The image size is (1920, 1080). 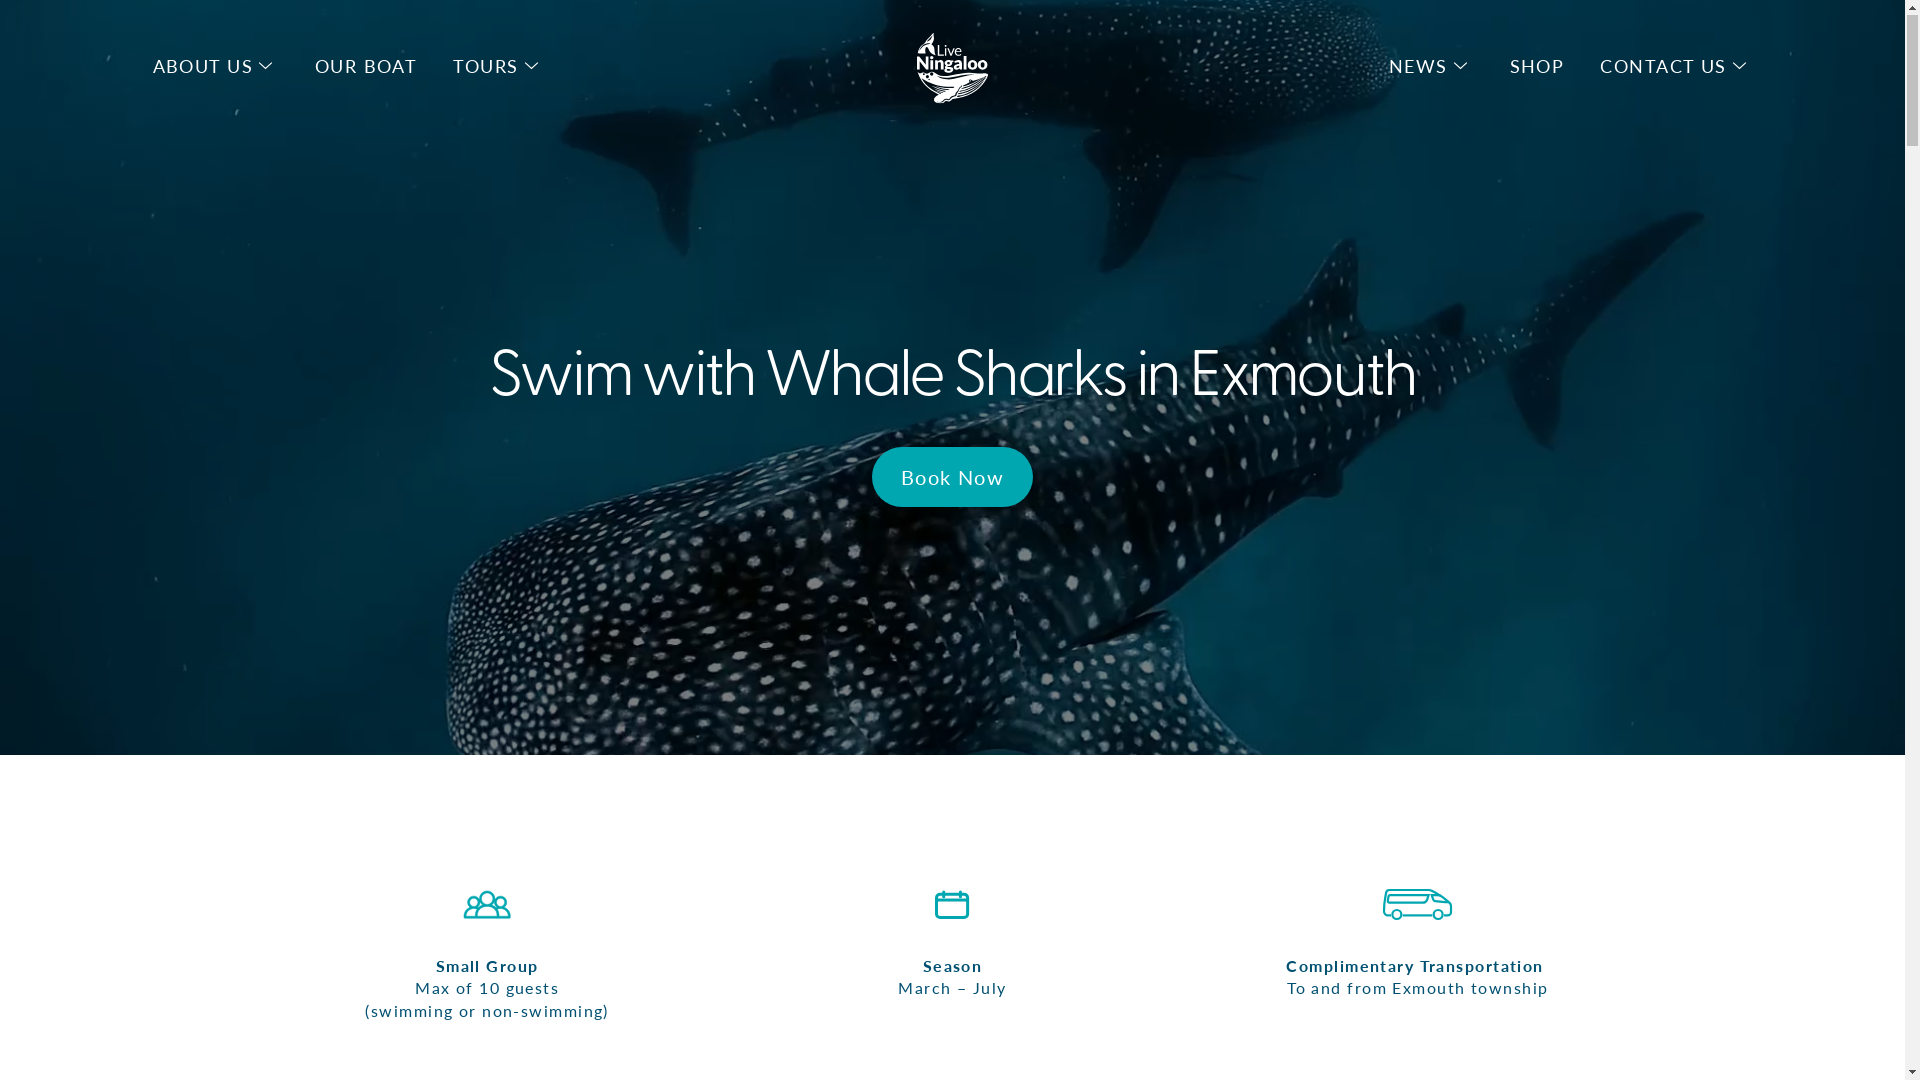 What do you see at coordinates (1460, 66) in the screenshot?
I see `Show sub menu` at bounding box center [1460, 66].